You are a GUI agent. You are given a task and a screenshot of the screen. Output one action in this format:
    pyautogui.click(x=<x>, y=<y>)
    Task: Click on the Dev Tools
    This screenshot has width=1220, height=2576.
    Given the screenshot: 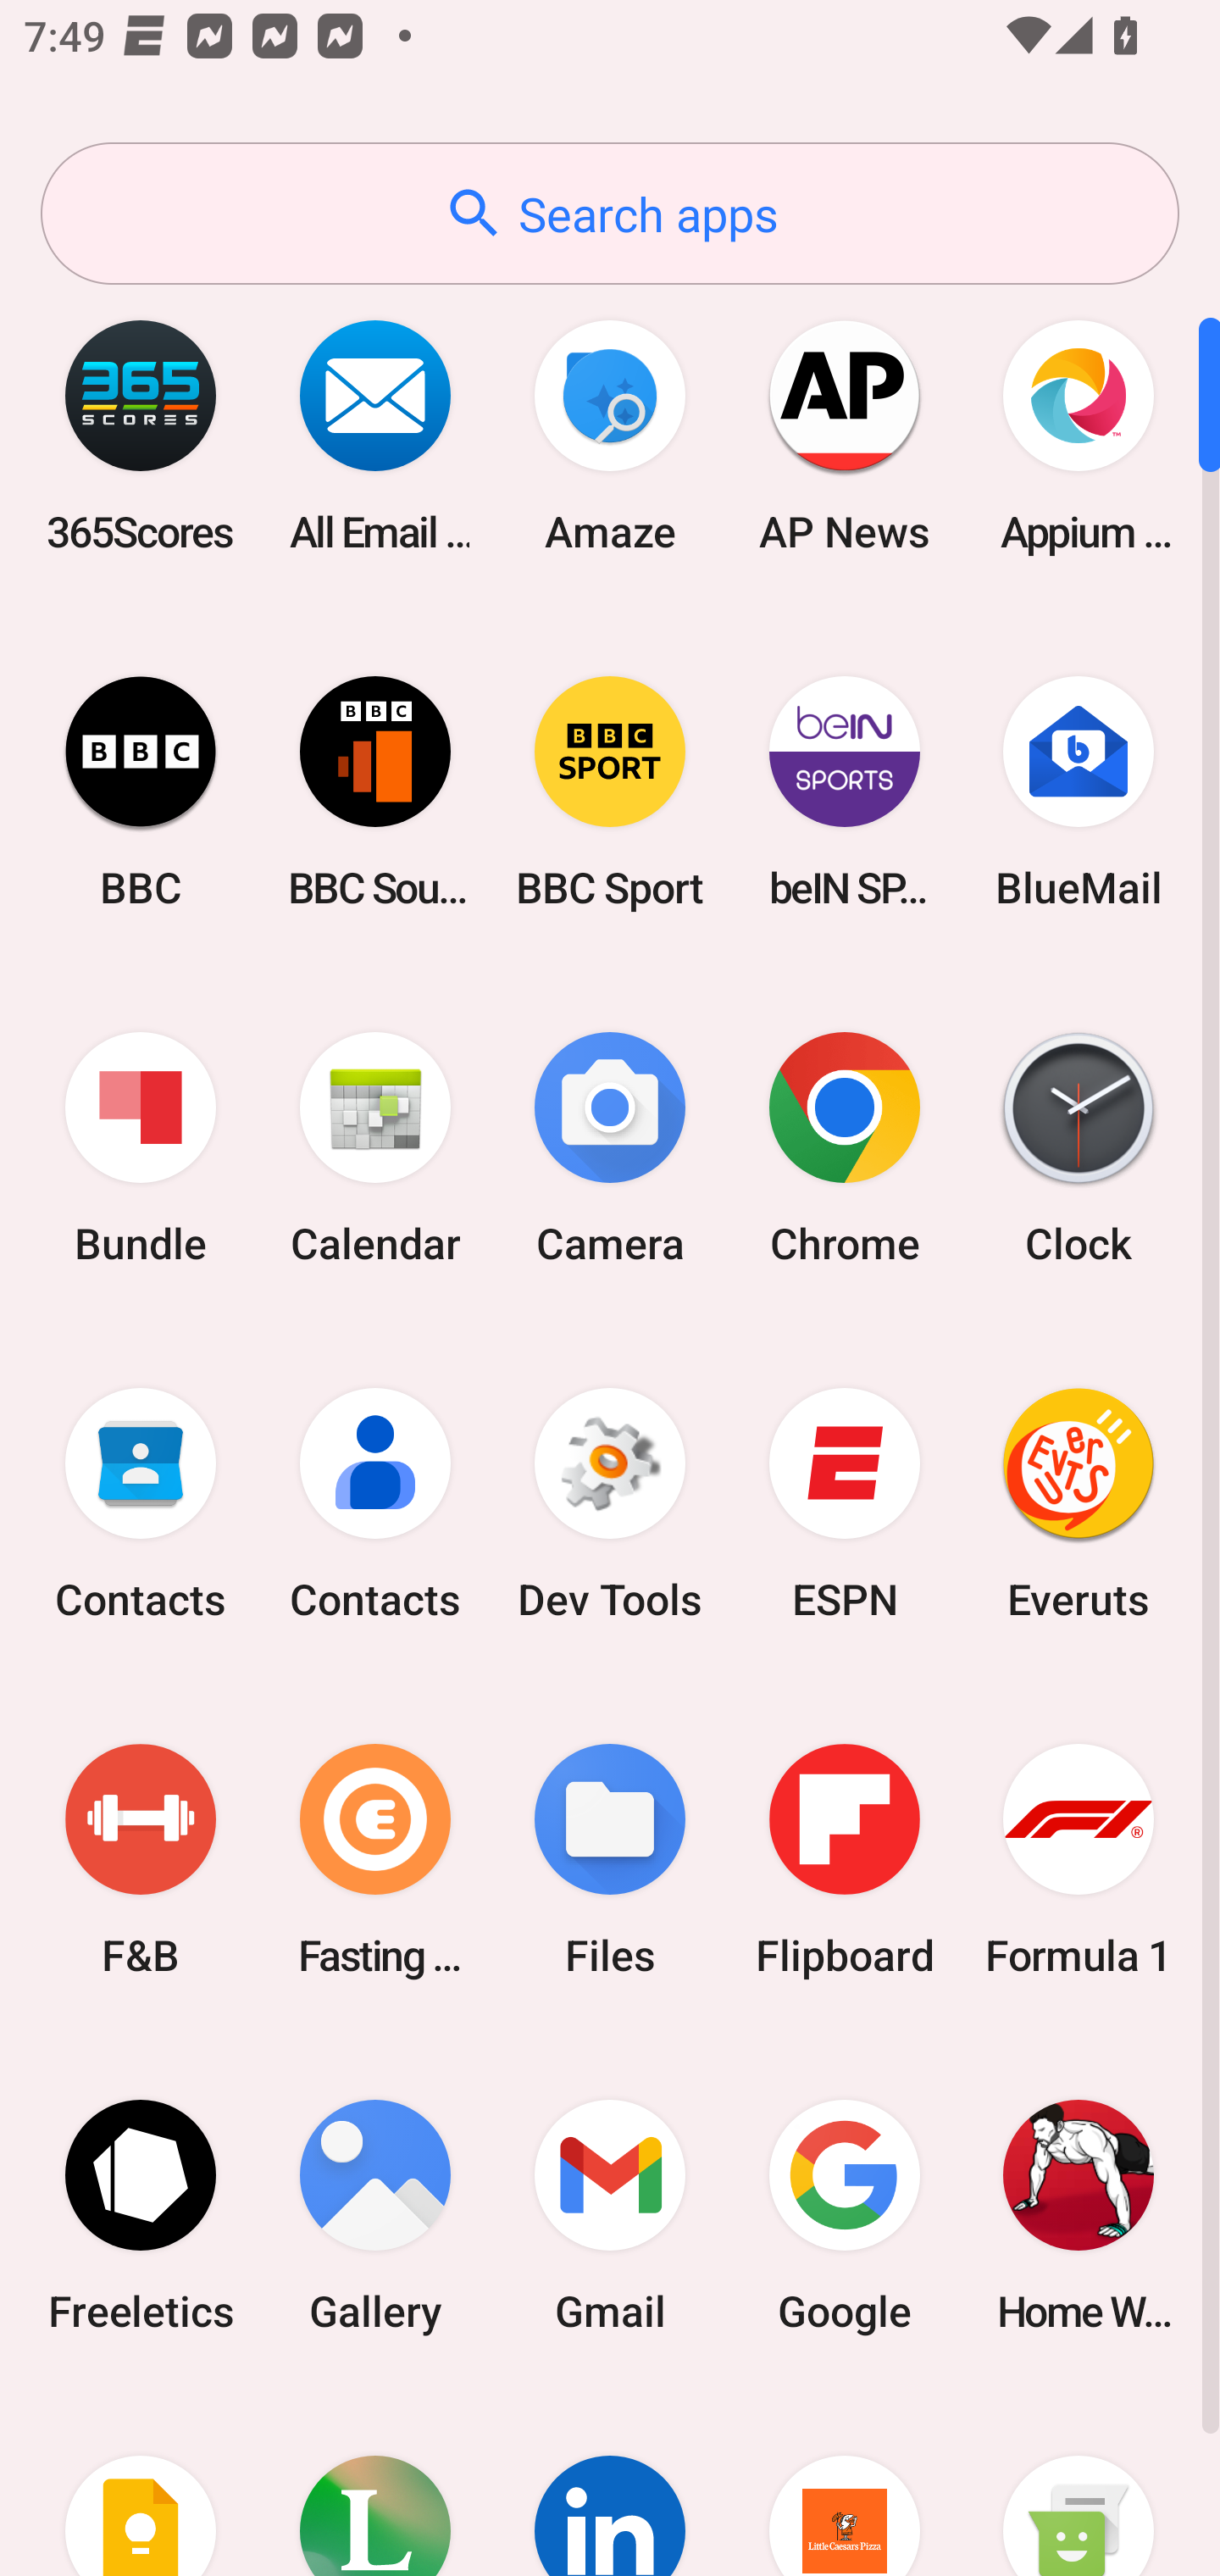 What is the action you would take?
    pyautogui.click(x=610, y=1504)
    